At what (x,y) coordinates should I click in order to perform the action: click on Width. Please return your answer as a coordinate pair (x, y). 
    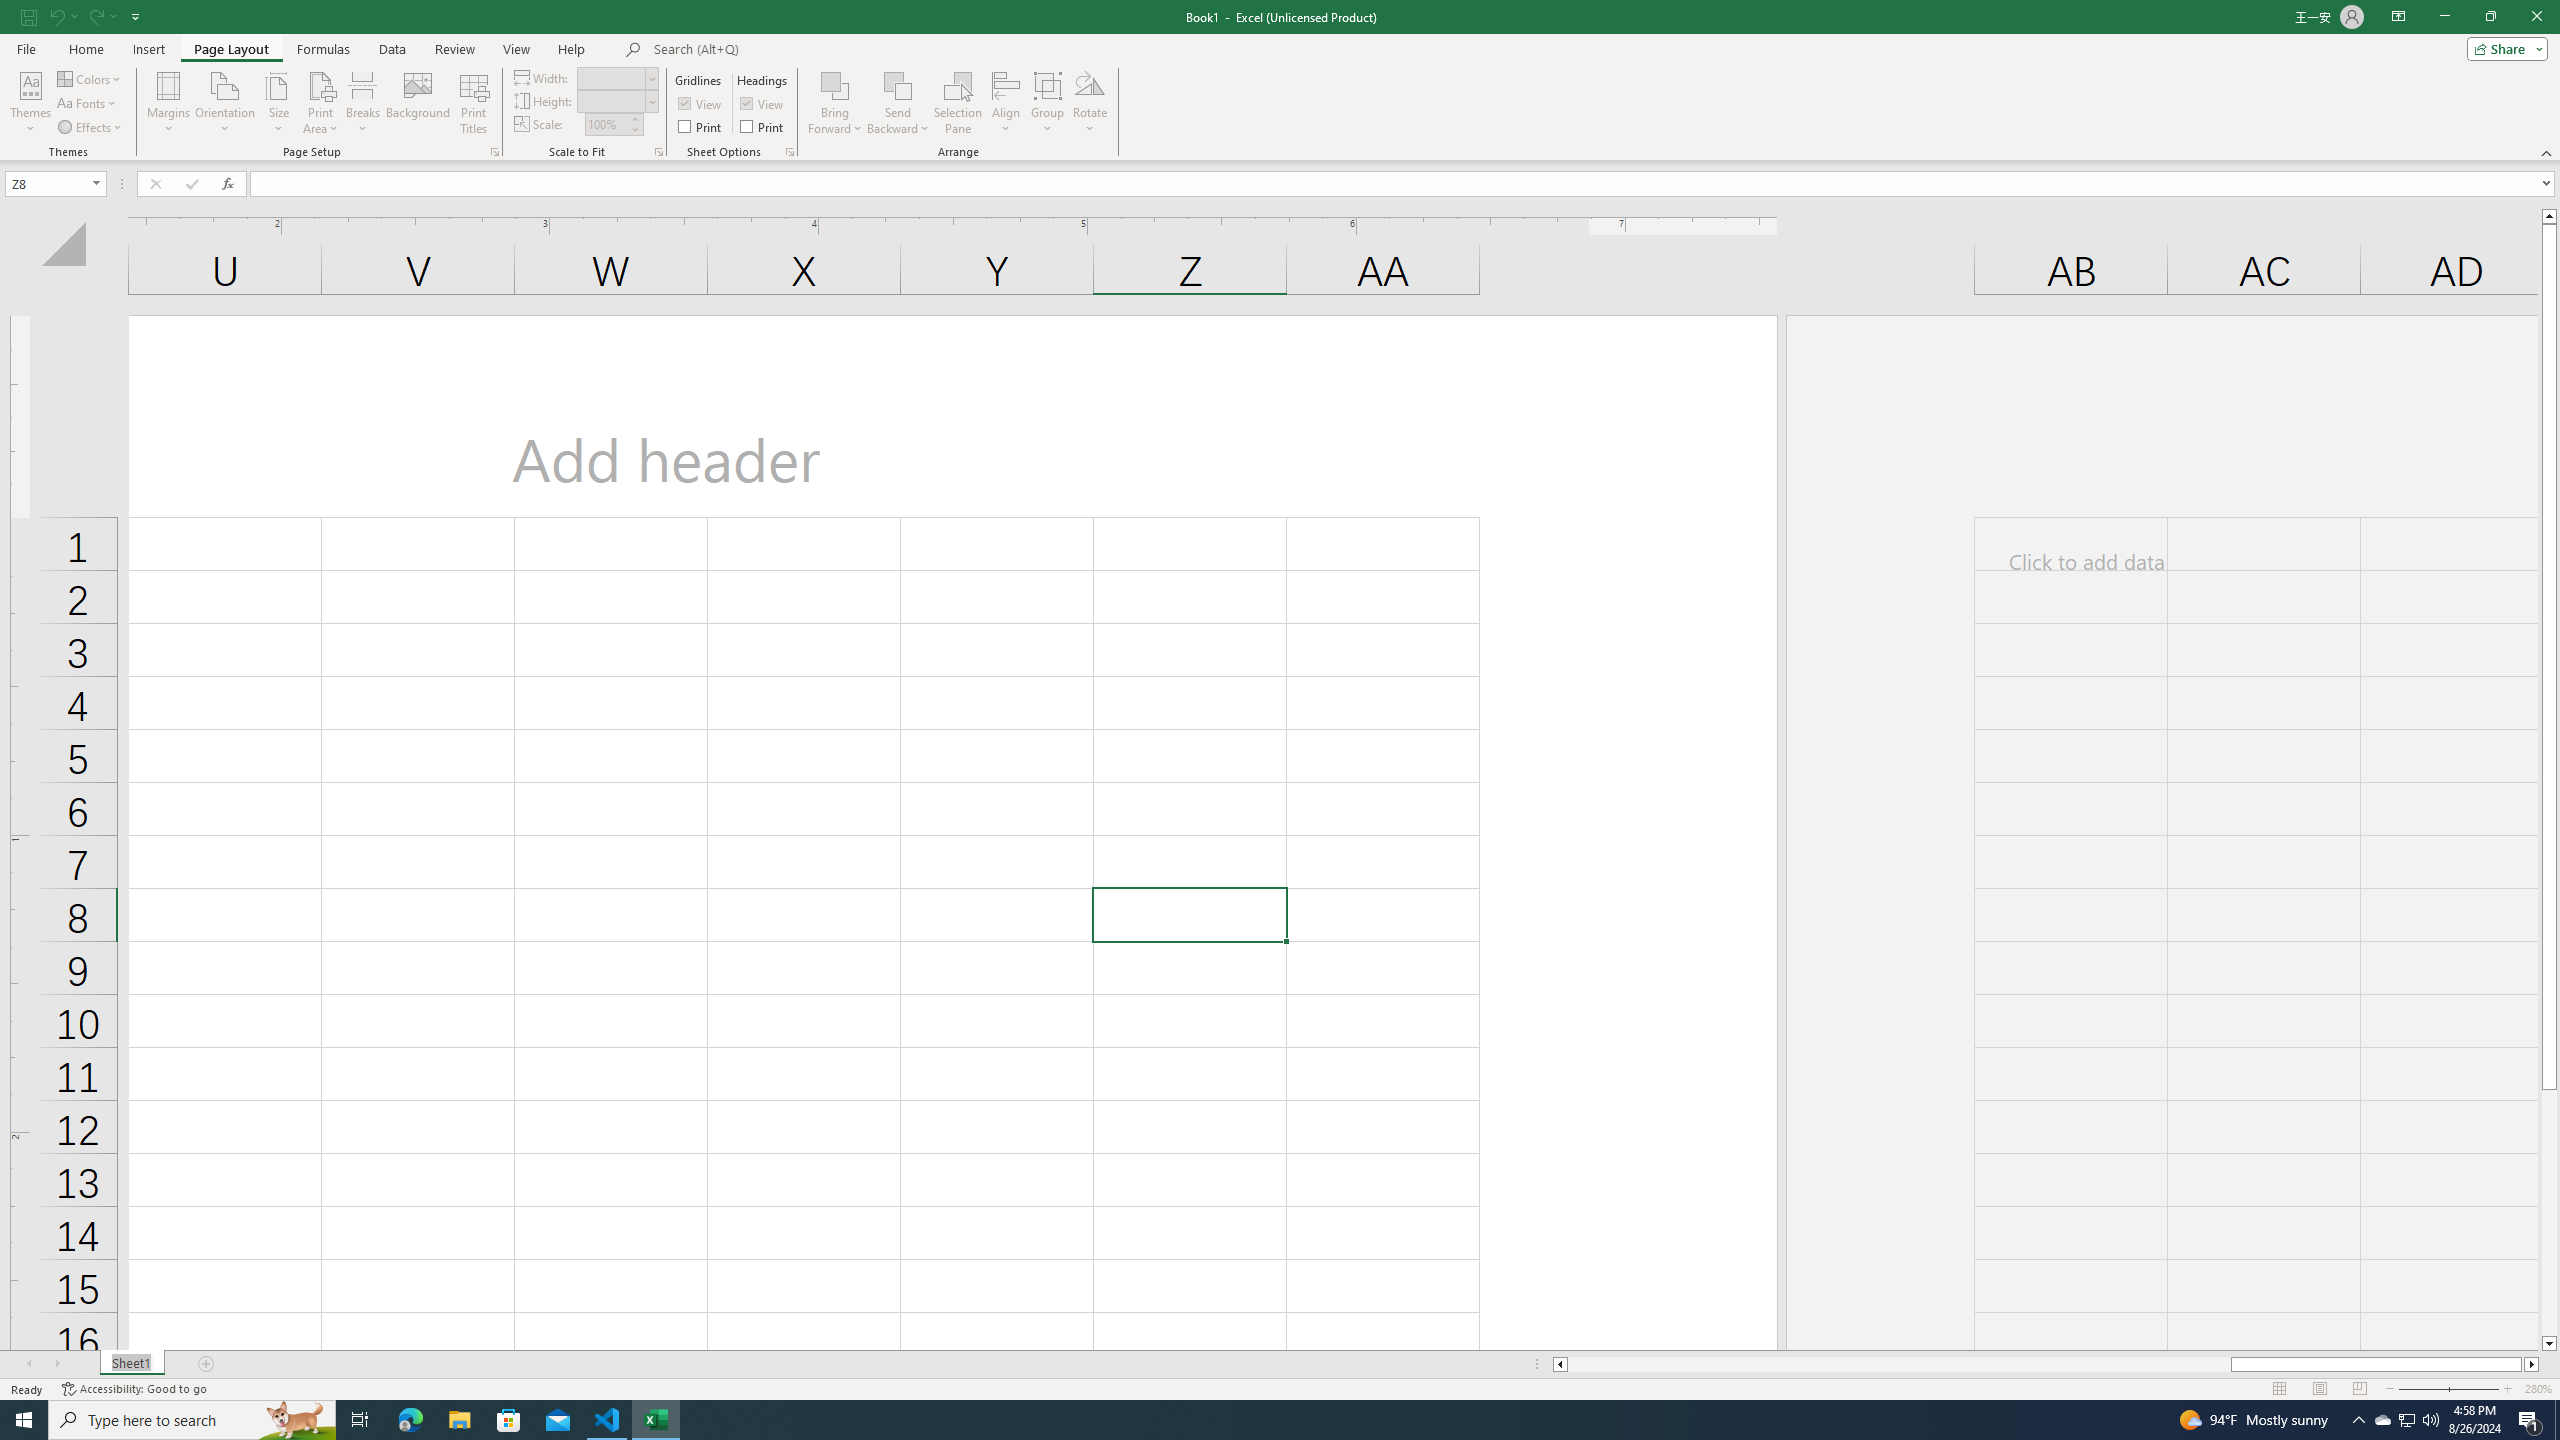
    Looking at the image, I should click on (612, 78).